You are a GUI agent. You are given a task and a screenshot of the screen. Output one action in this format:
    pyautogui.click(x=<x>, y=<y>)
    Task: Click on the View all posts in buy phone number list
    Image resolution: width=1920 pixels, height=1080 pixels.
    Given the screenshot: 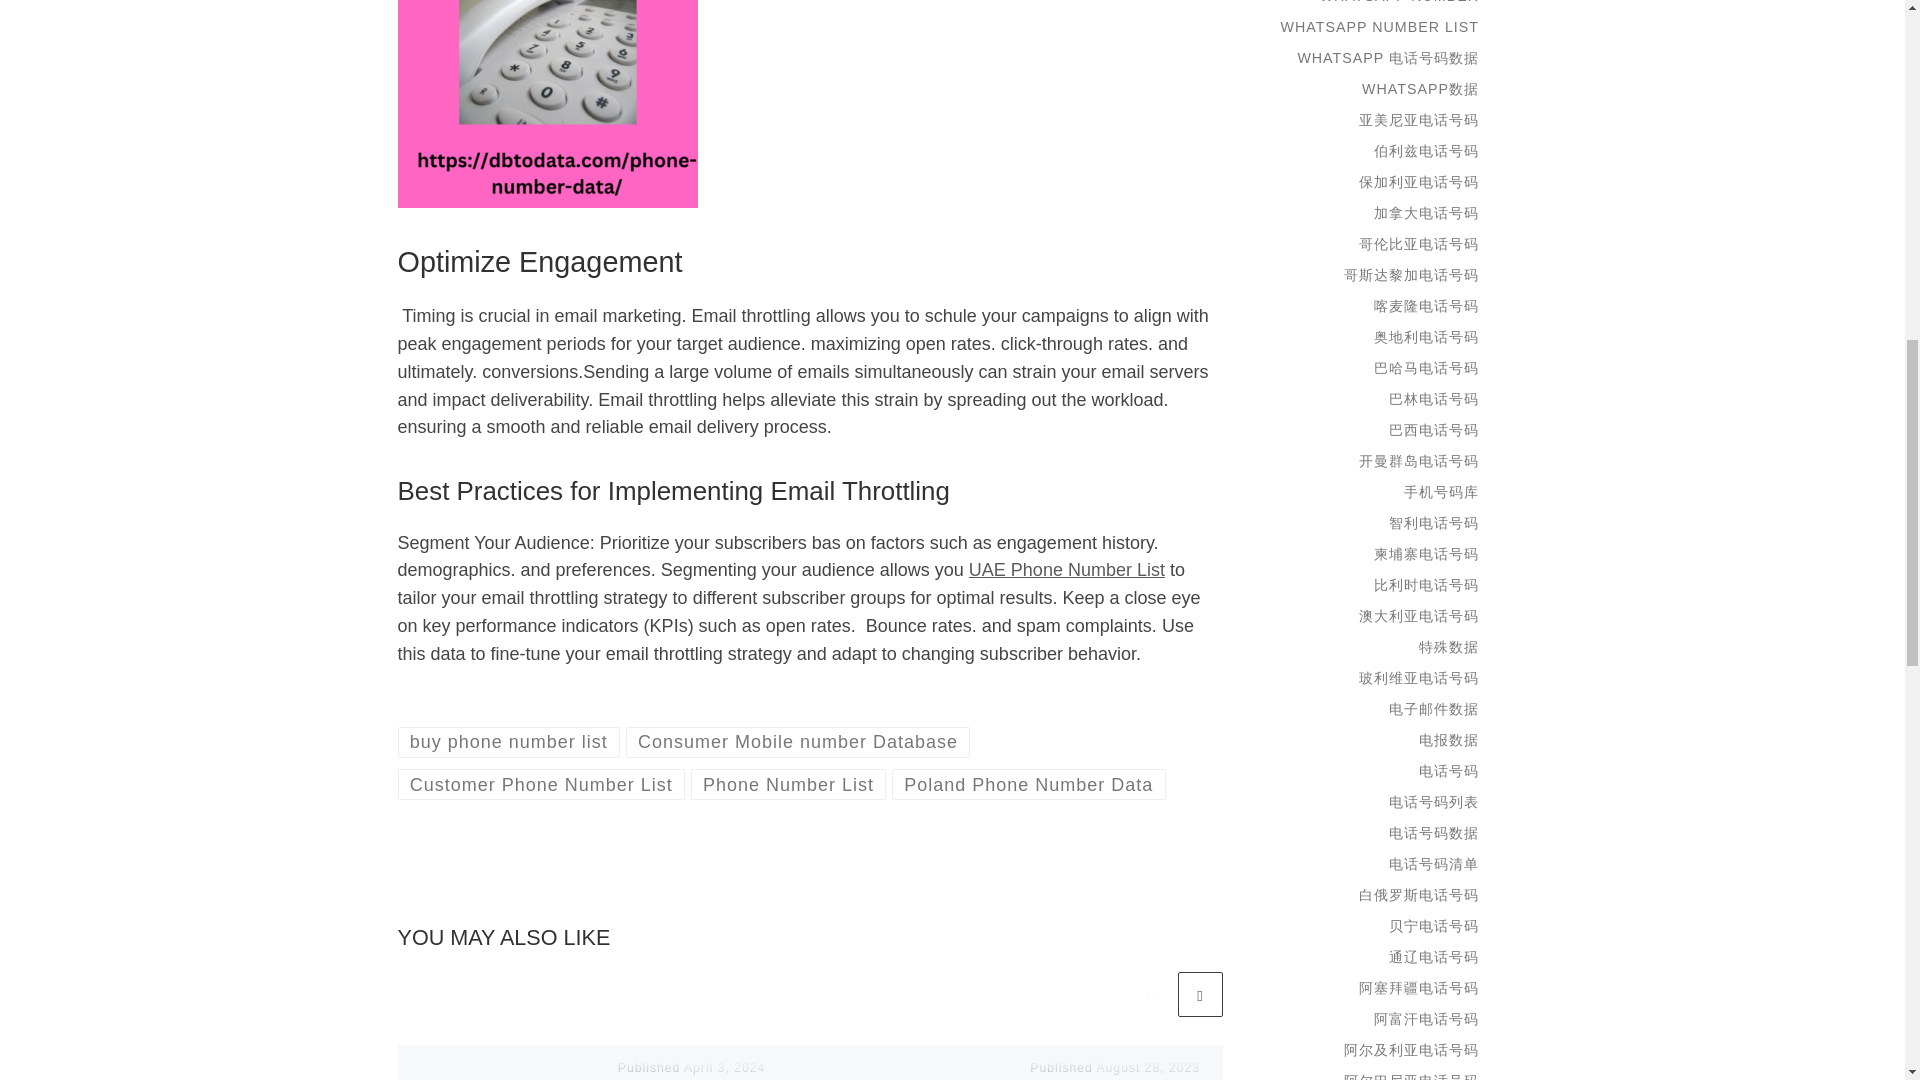 What is the action you would take?
    pyautogui.click(x=508, y=742)
    